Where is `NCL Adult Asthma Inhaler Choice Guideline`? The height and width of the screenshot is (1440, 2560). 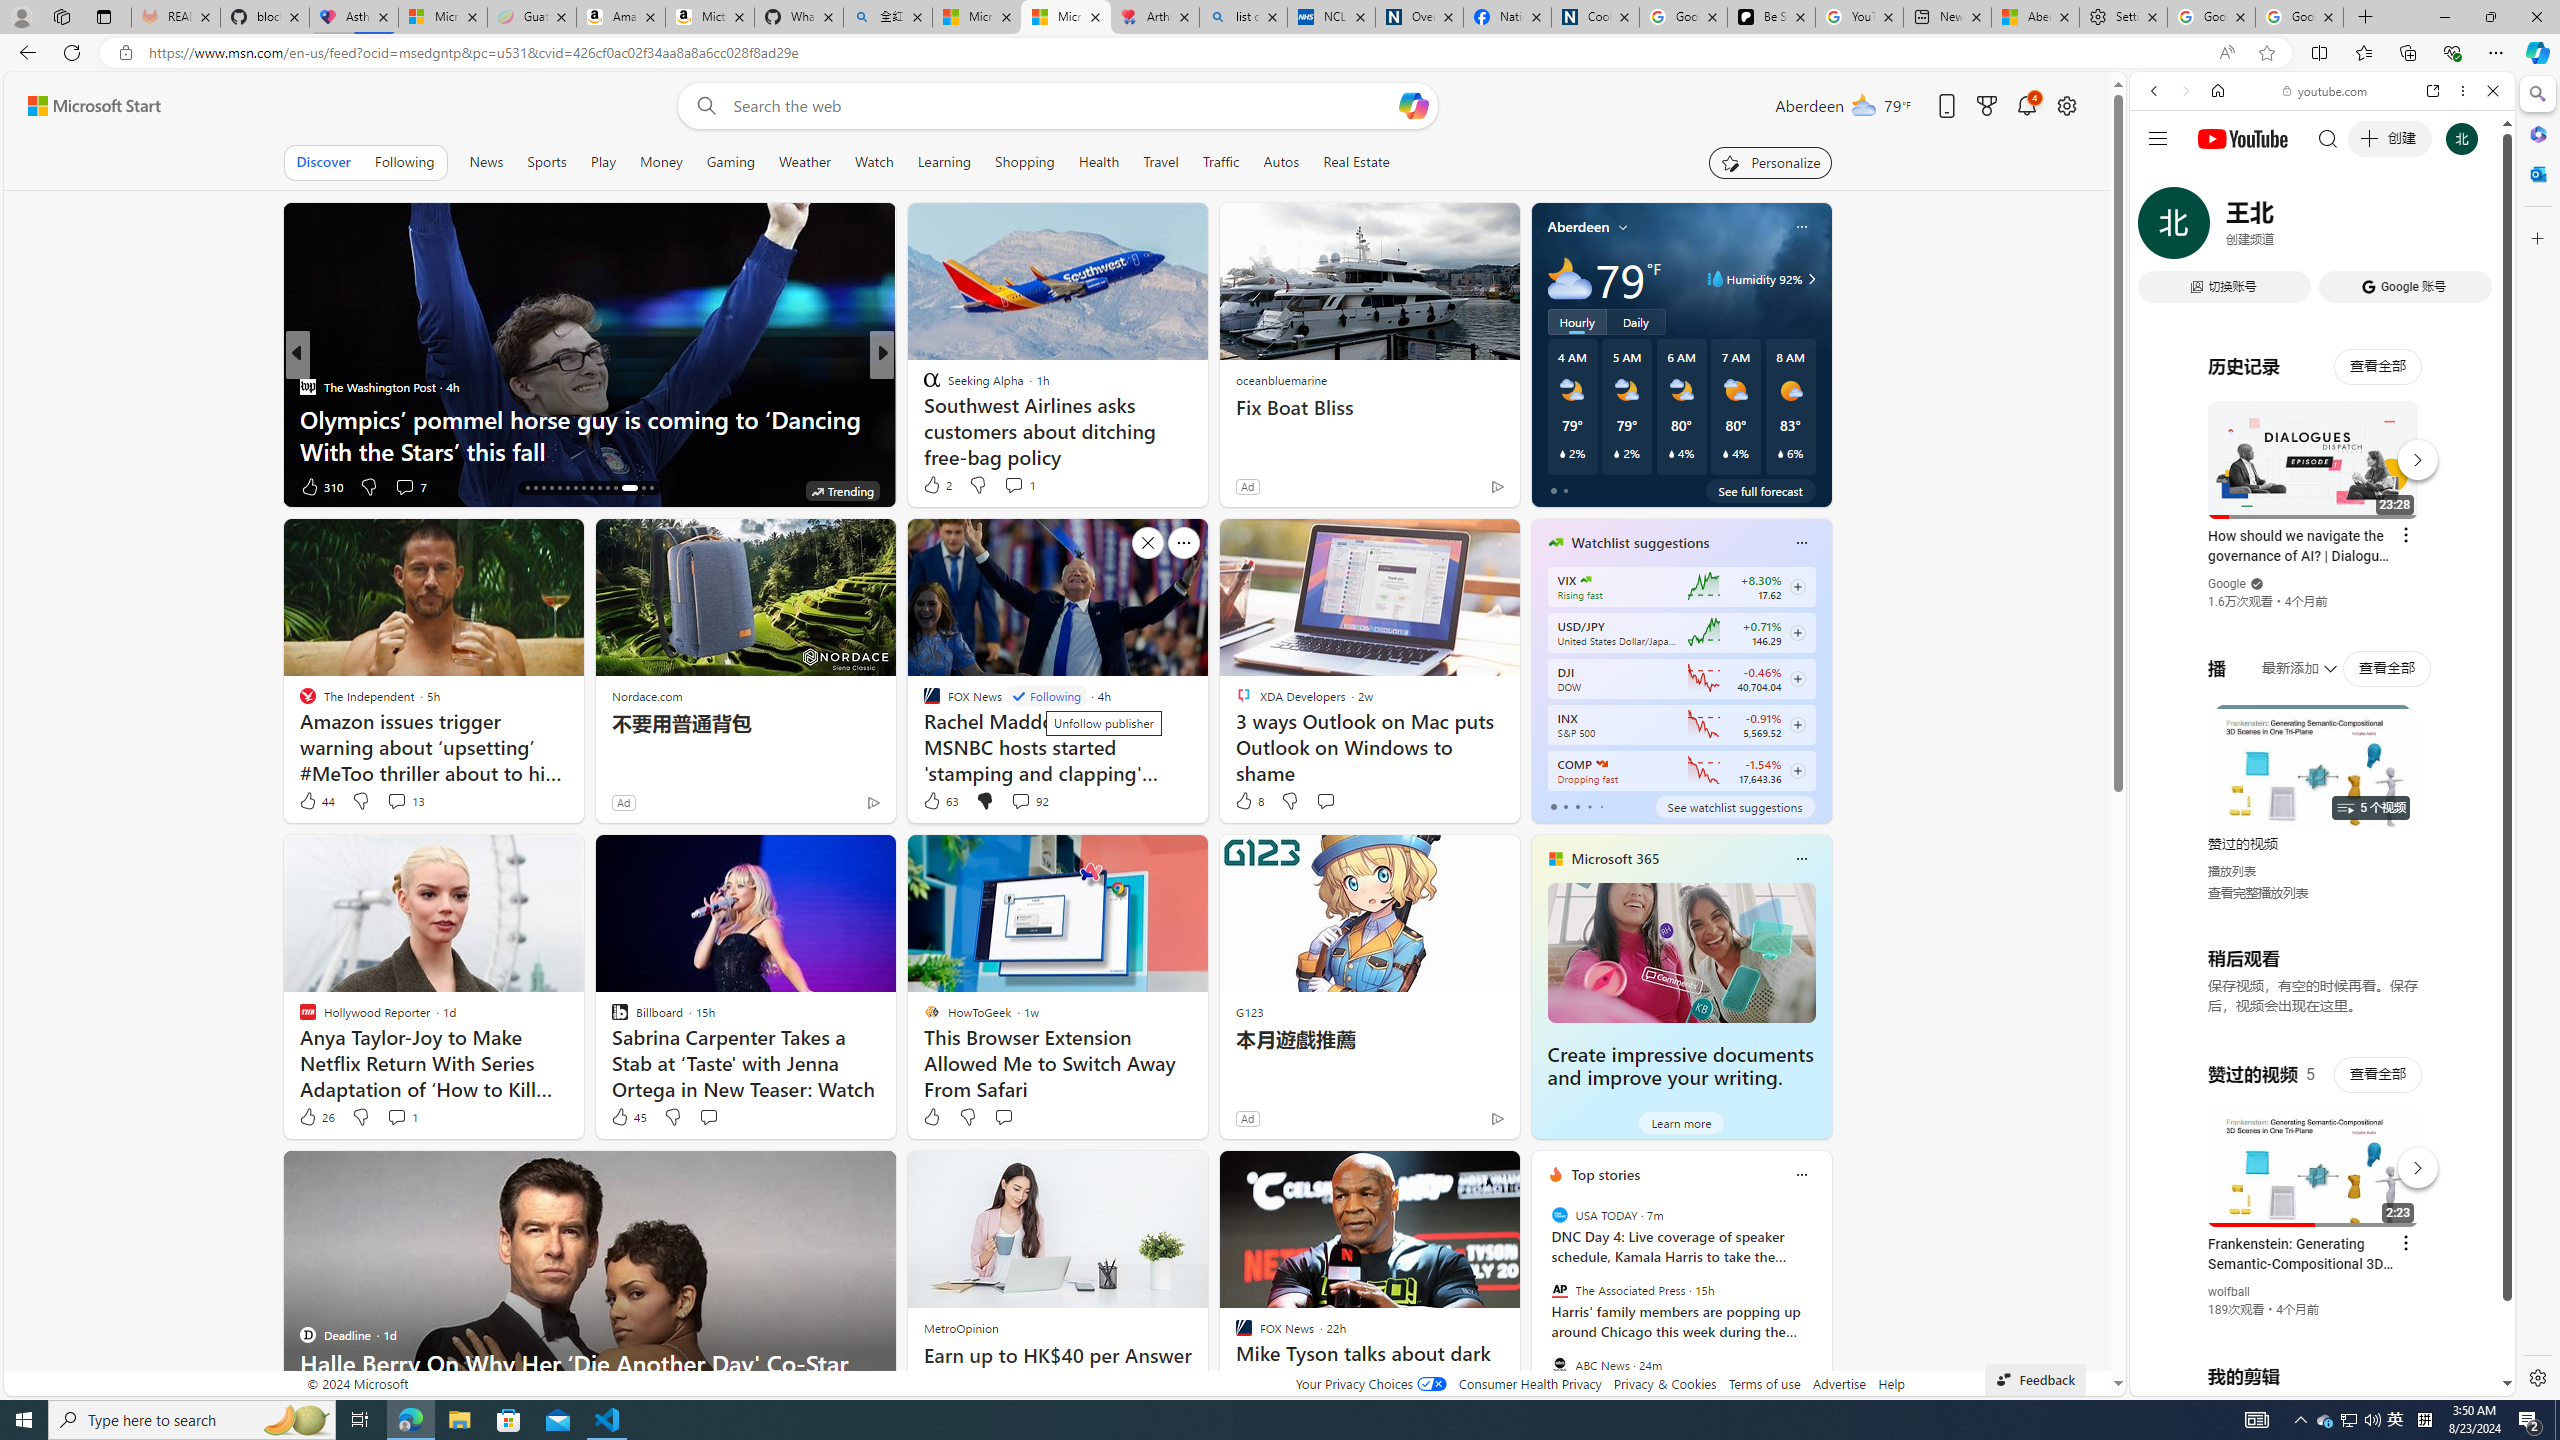 NCL Adult Asthma Inhaler Choice Guideline is located at coordinates (1332, 17).